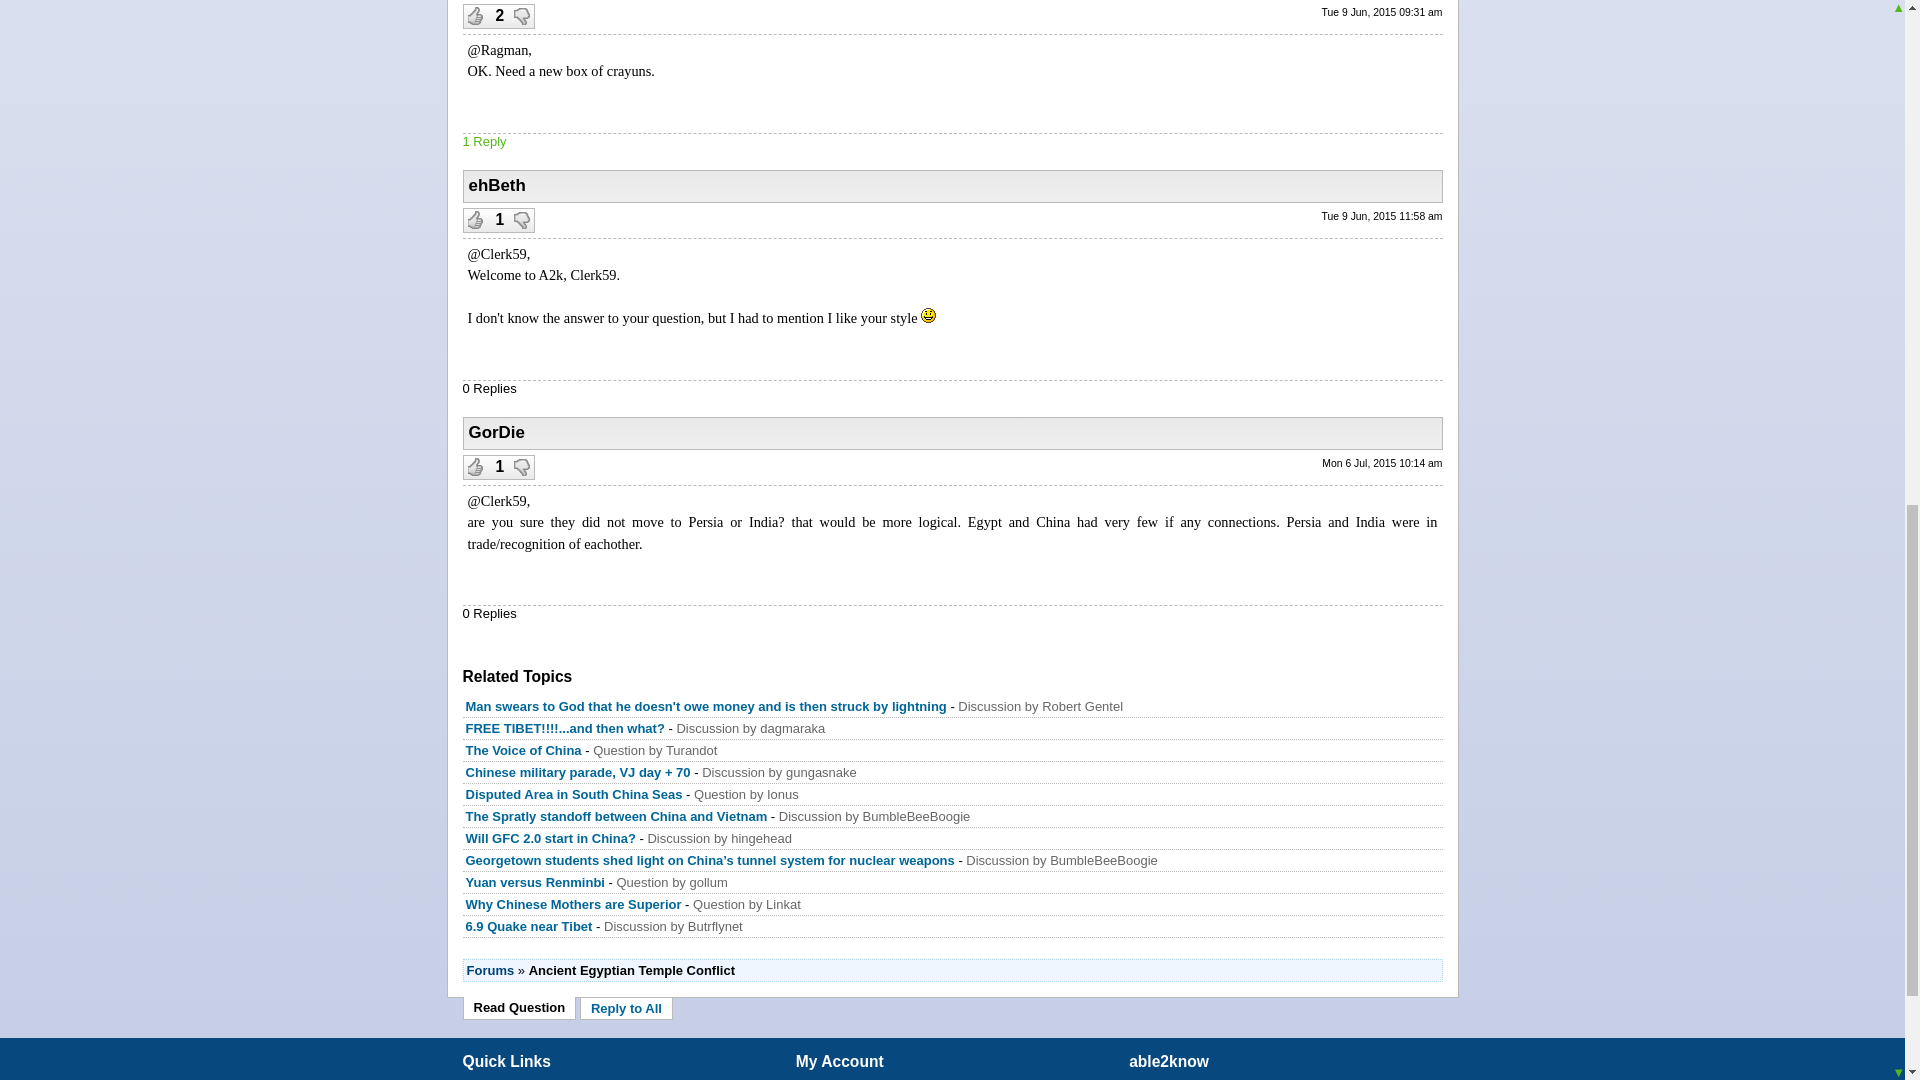  I want to click on Reply to All, so click(626, 1008).